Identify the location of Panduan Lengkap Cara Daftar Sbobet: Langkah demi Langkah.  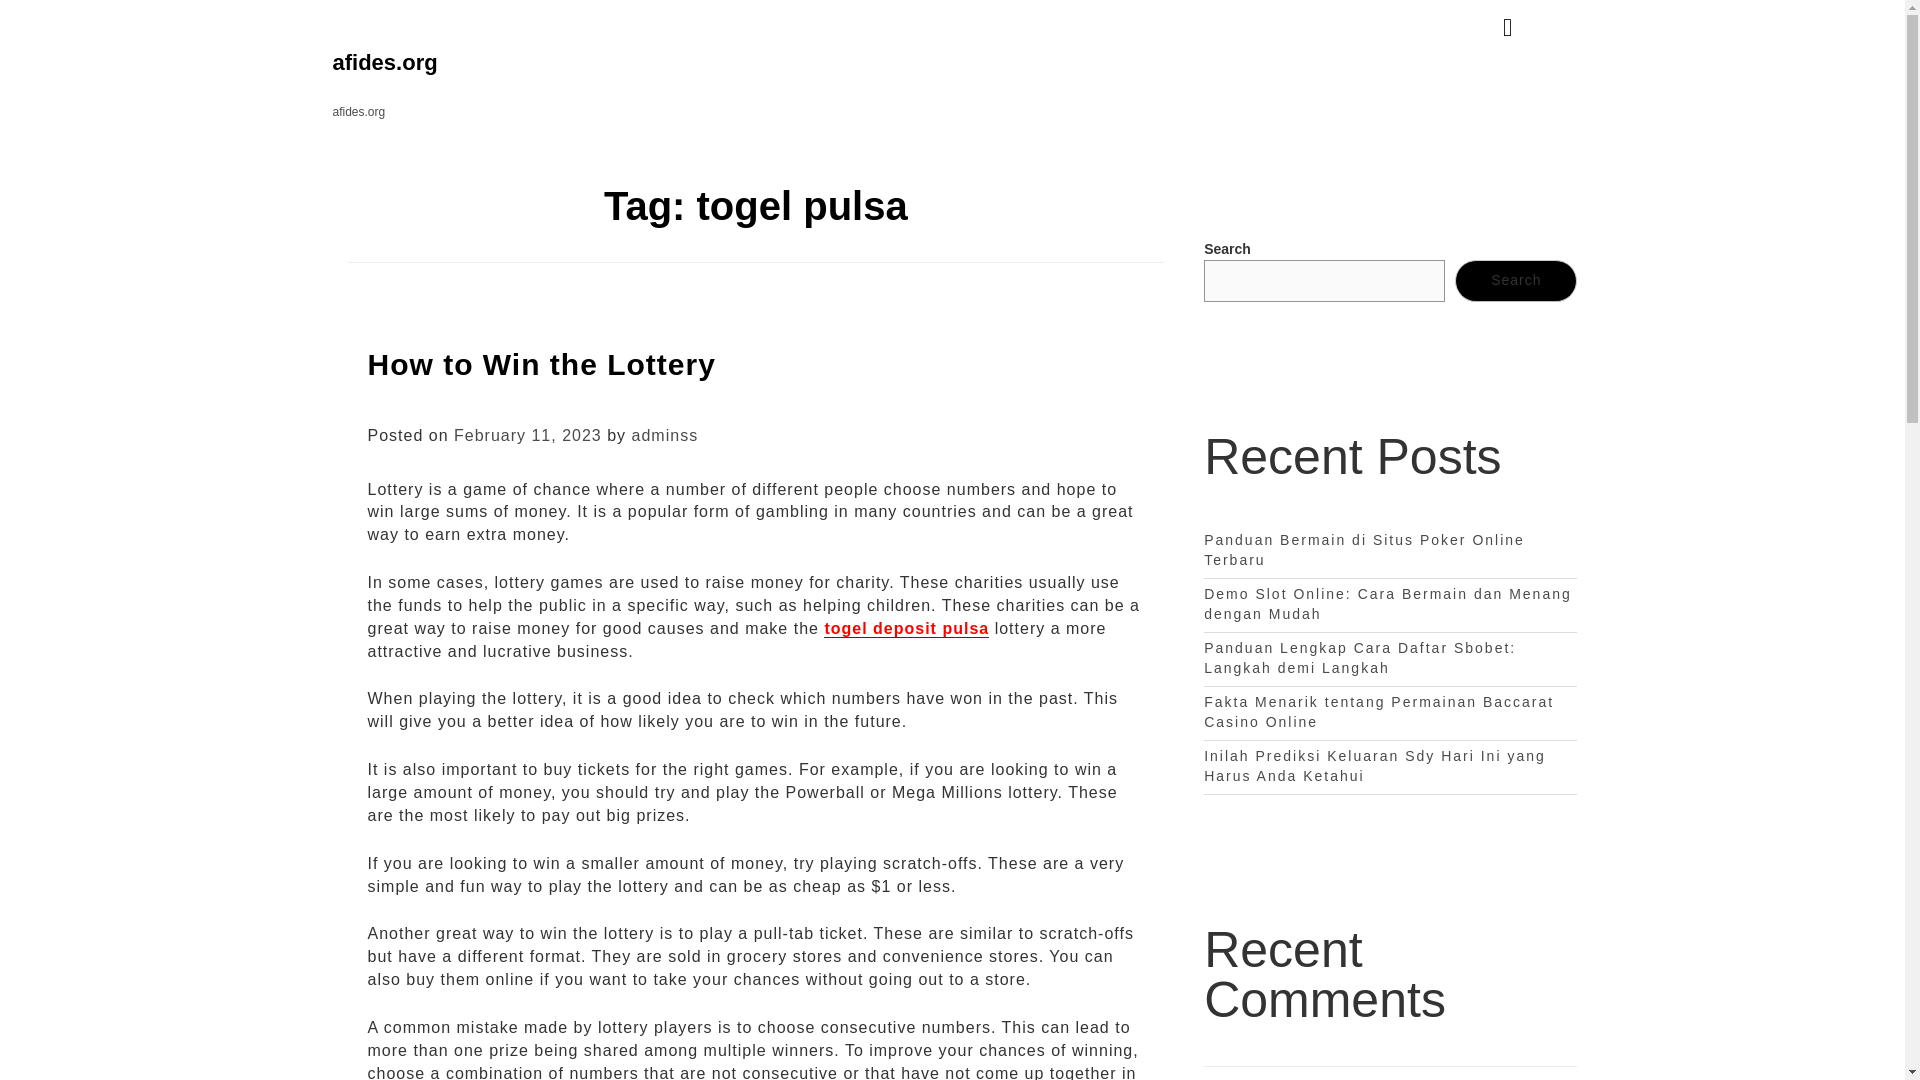
(1360, 658).